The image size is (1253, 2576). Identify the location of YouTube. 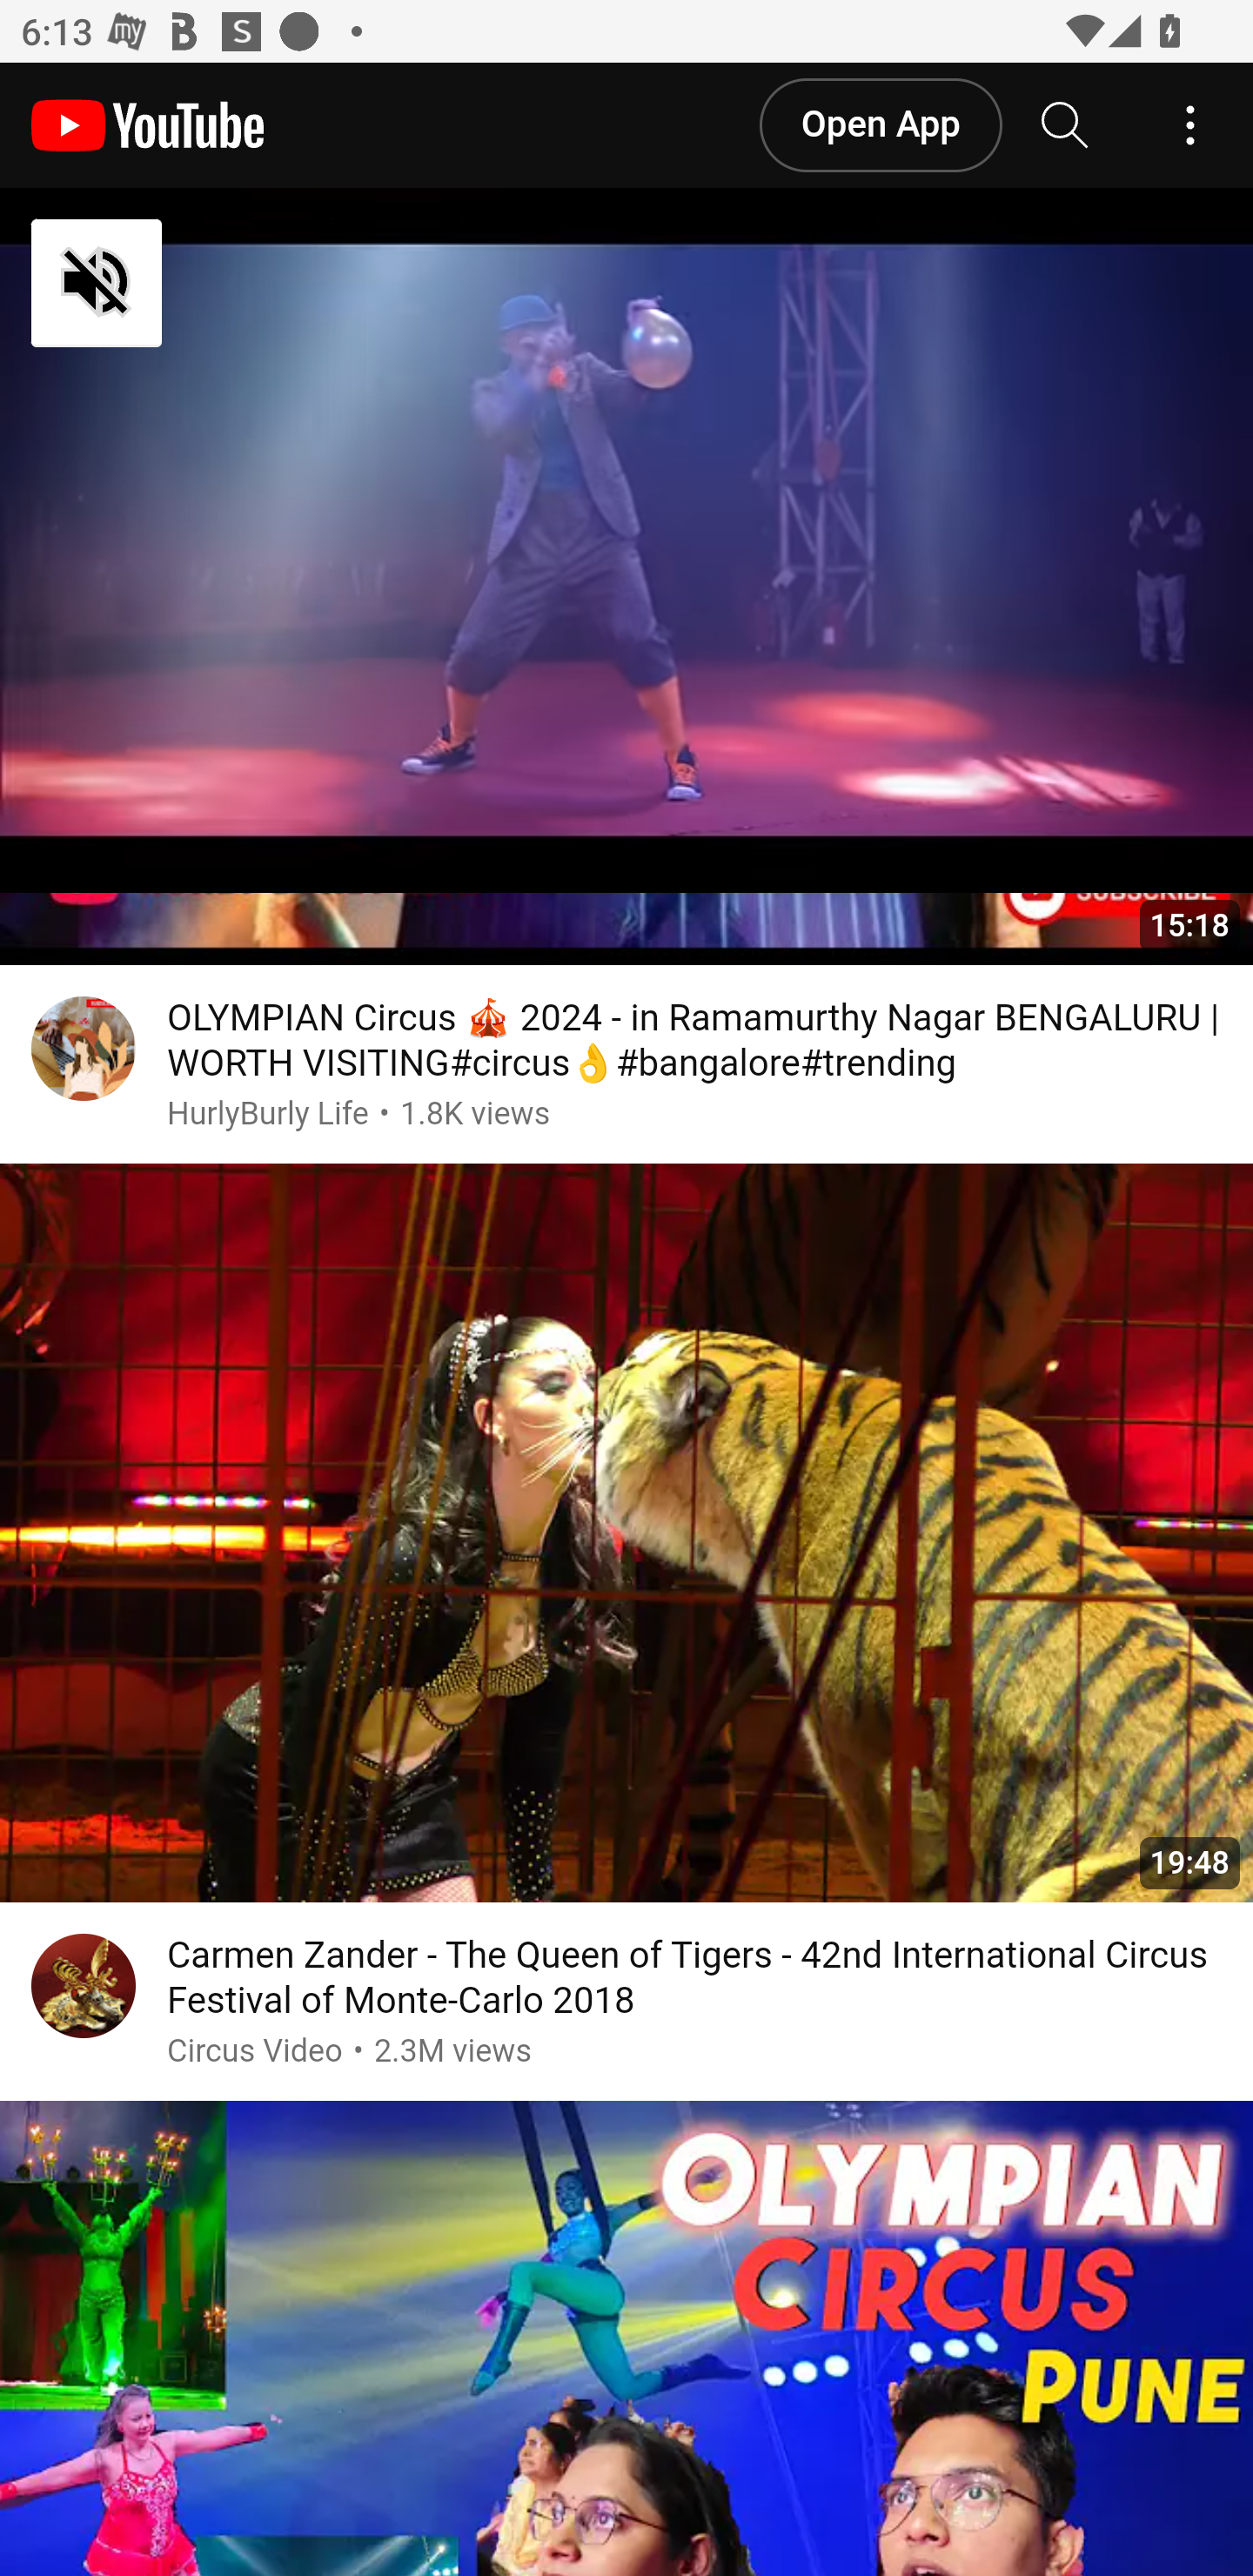
(147, 127).